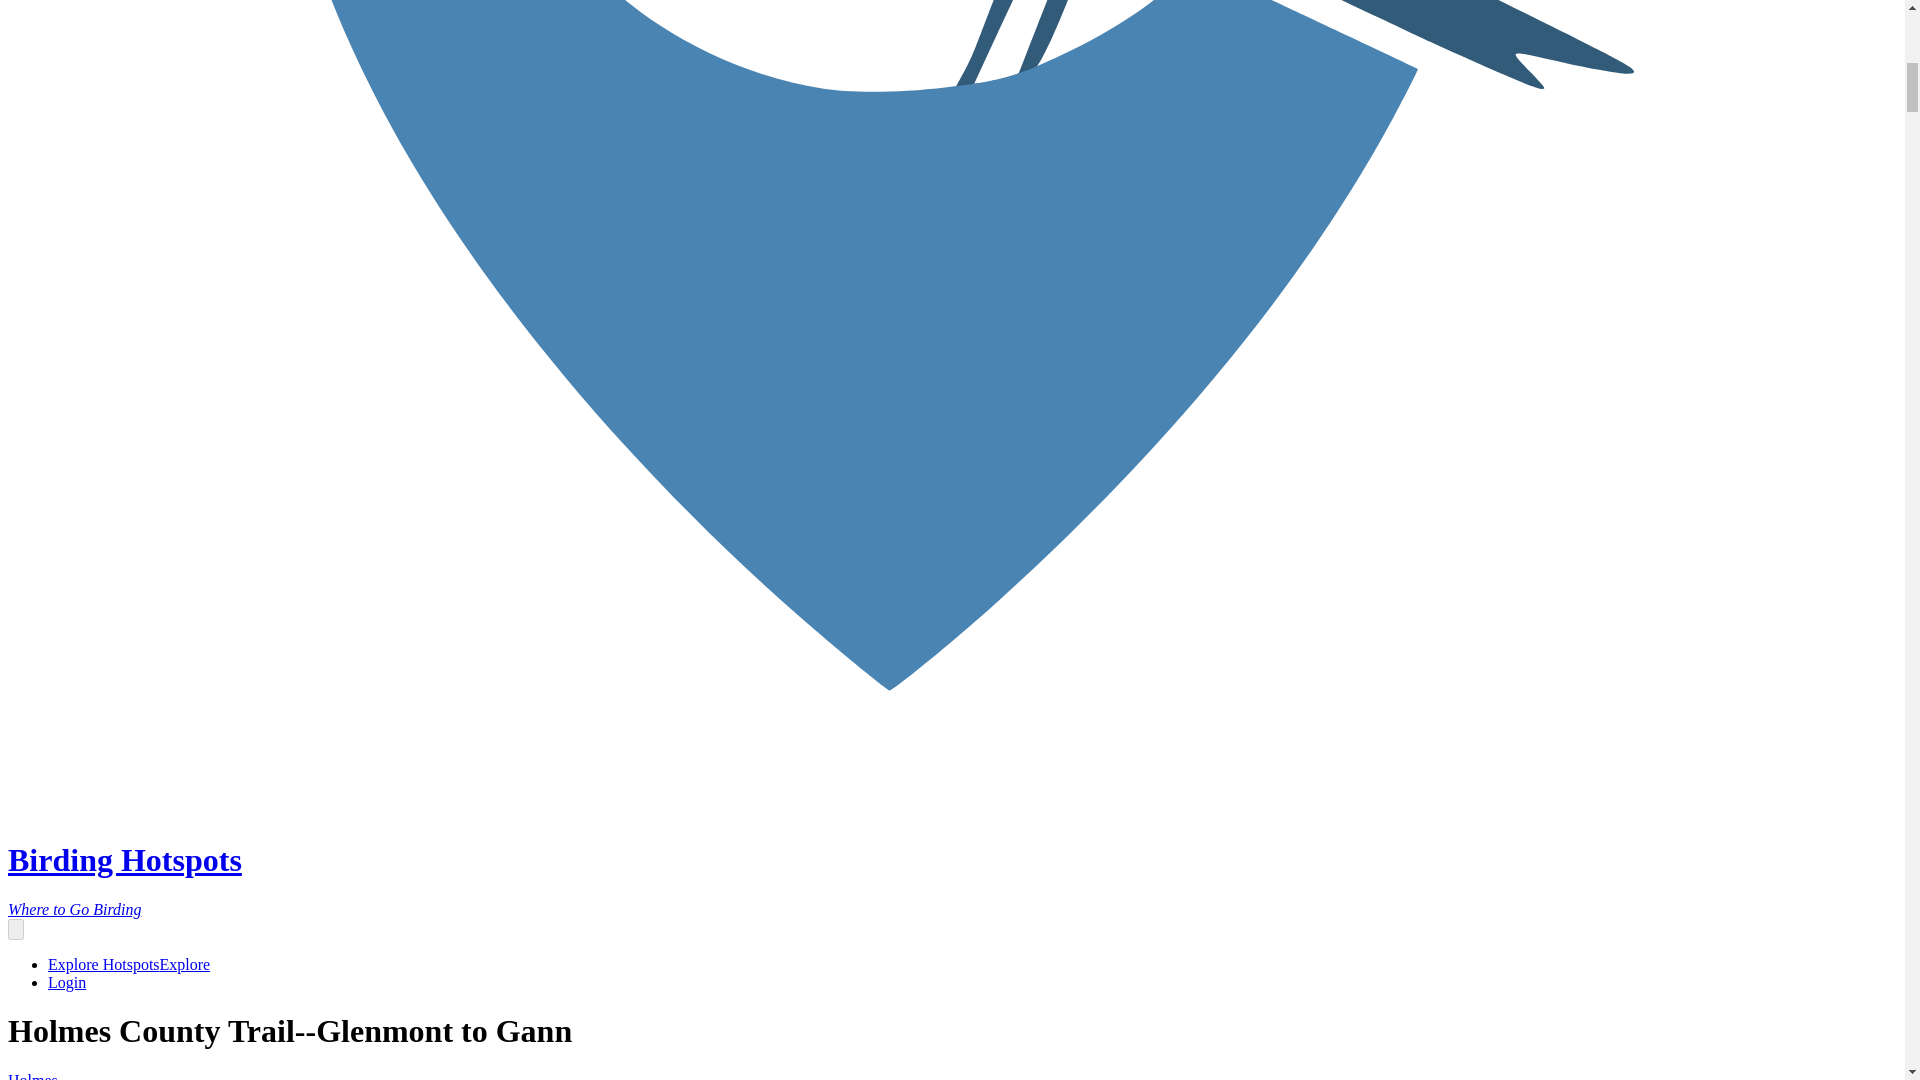 The width and height of the screenshot is (1920, 1080). Describe the element at coordinates (32, 1076) in the screenshot. I see `Holmes` at that location.